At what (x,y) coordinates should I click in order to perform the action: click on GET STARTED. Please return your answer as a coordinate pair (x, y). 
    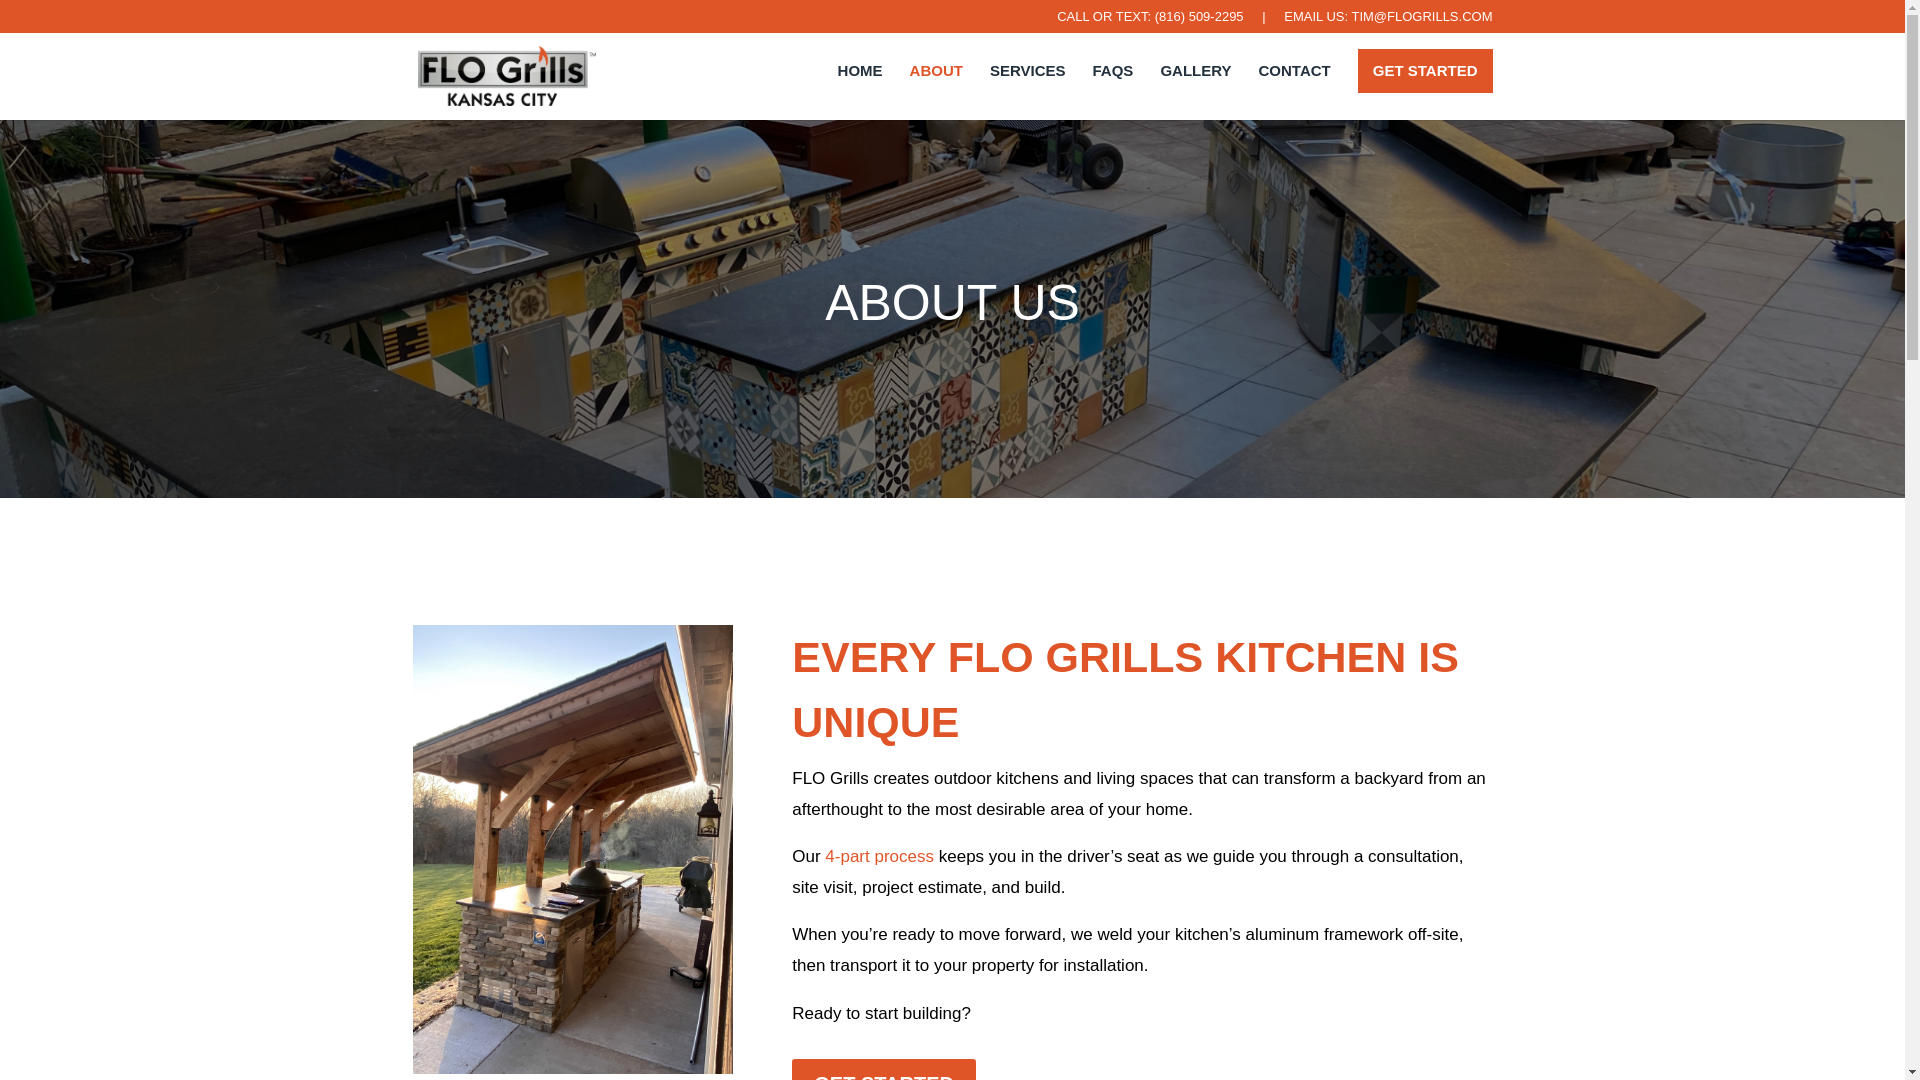
    Looking at the image, I should click on (1425, 69).